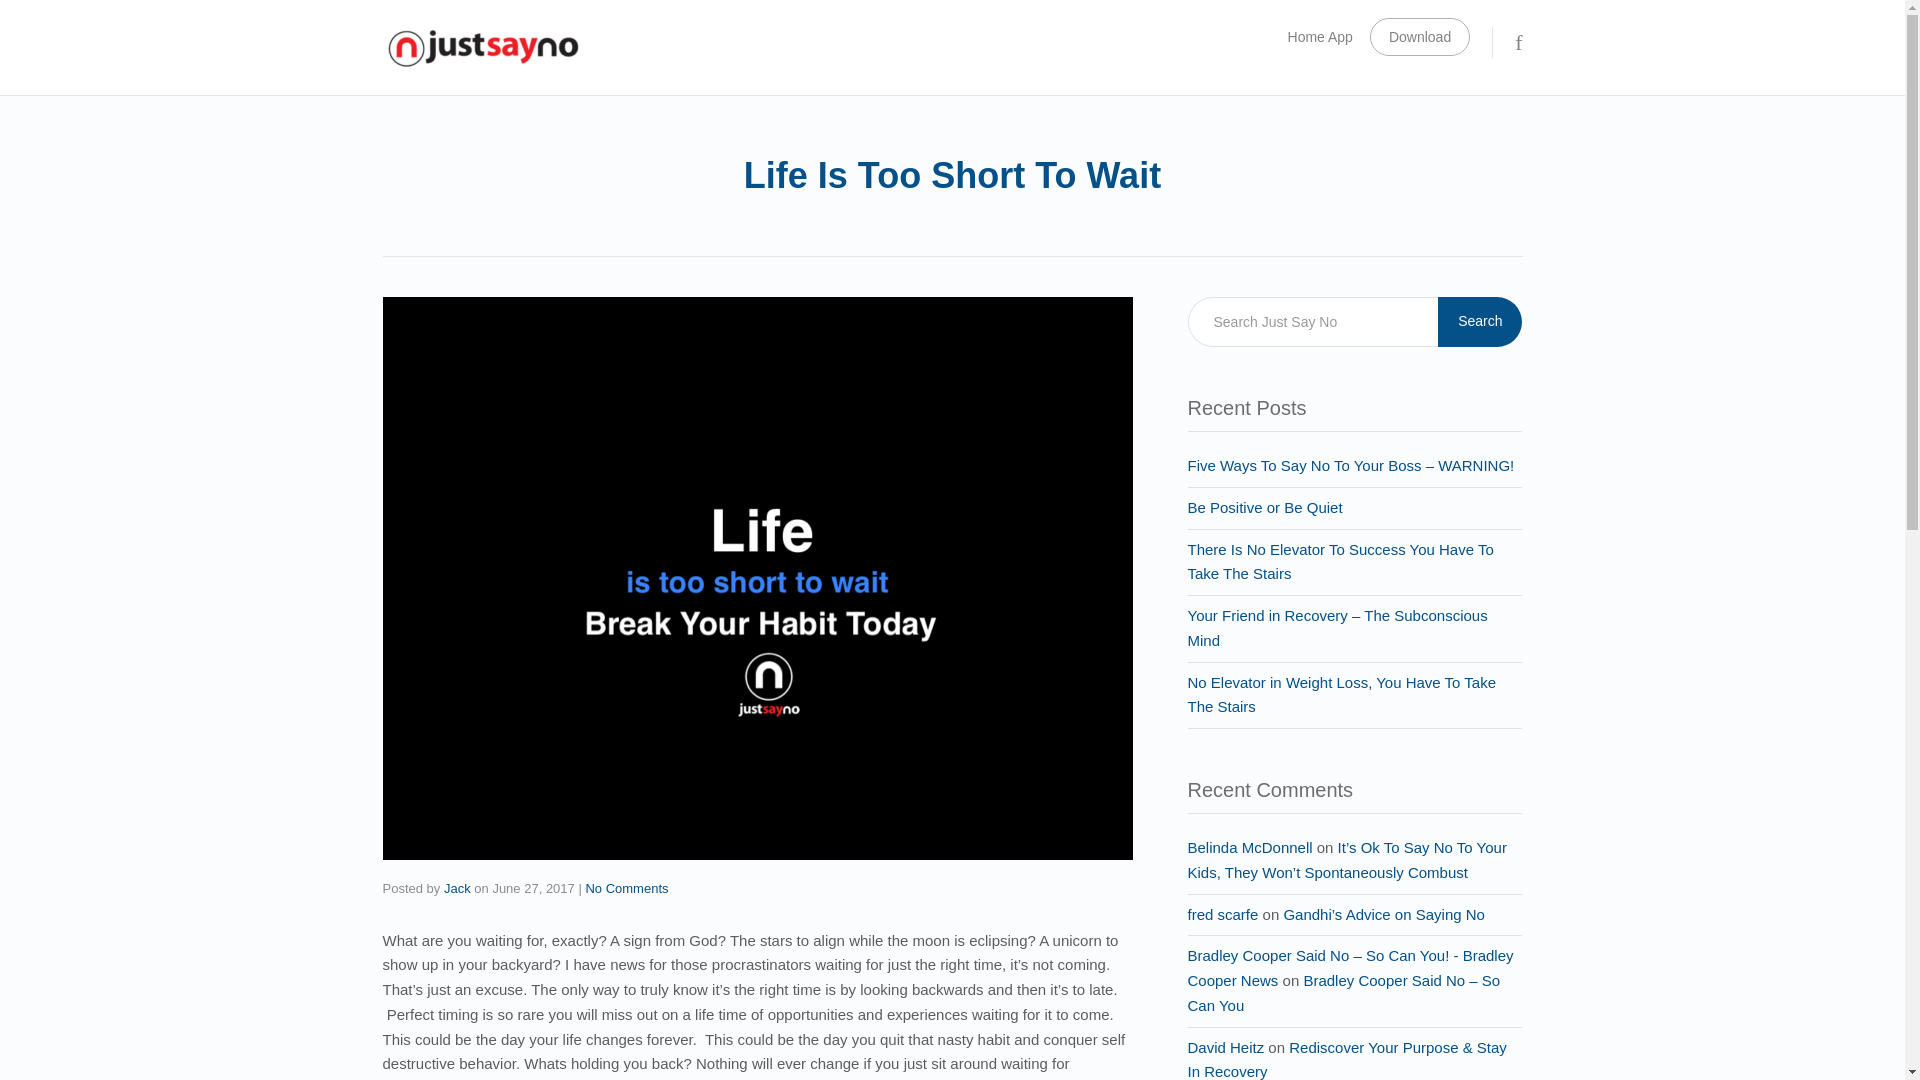 This screenshot has height=1080, width=1920. What do you see at coordinates (456, 888) in the screenshot?
I see `Jack` at bounding box center [456, 888].